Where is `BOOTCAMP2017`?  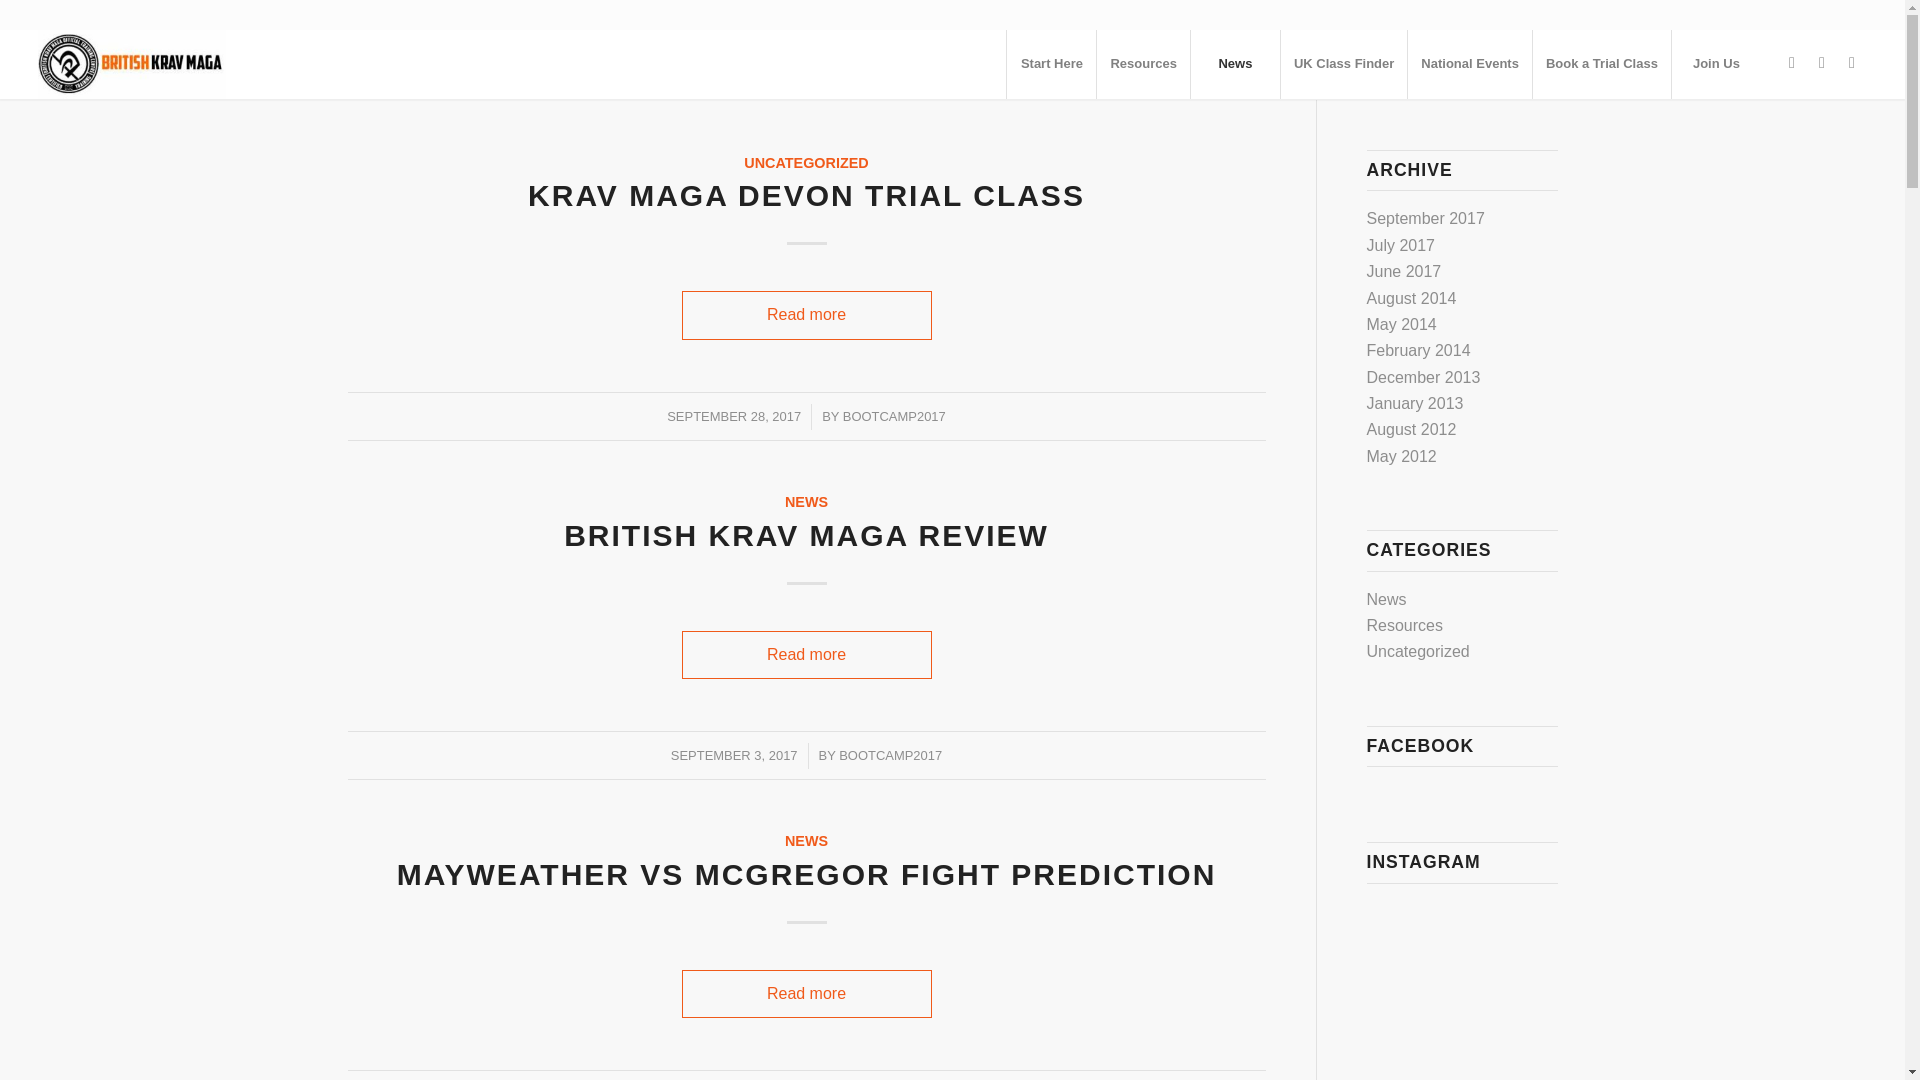
BOOTCAMP2017 is located at coordinates (894, 416).